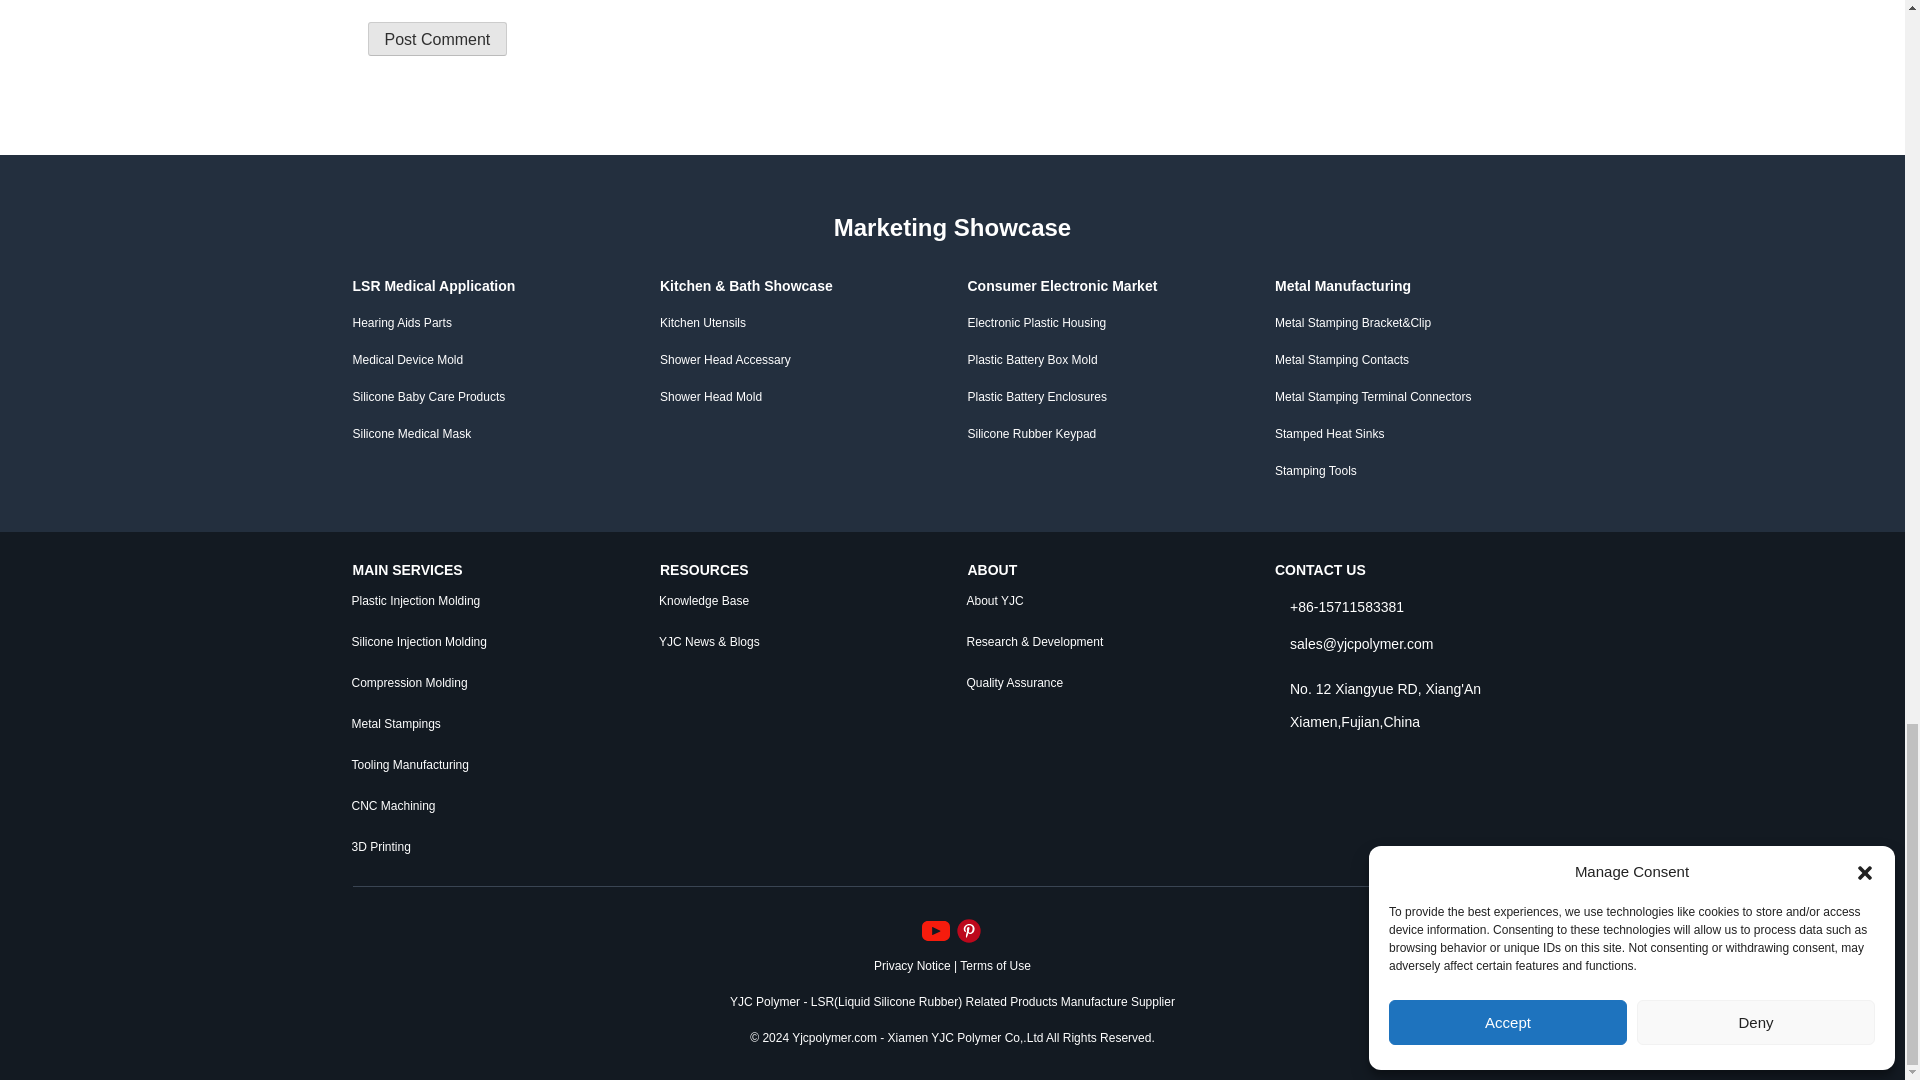 The image size is (1920, 1080). Describe the element at coordinates (438, 38) in the screenshot. I see `Post Comment` at that location.